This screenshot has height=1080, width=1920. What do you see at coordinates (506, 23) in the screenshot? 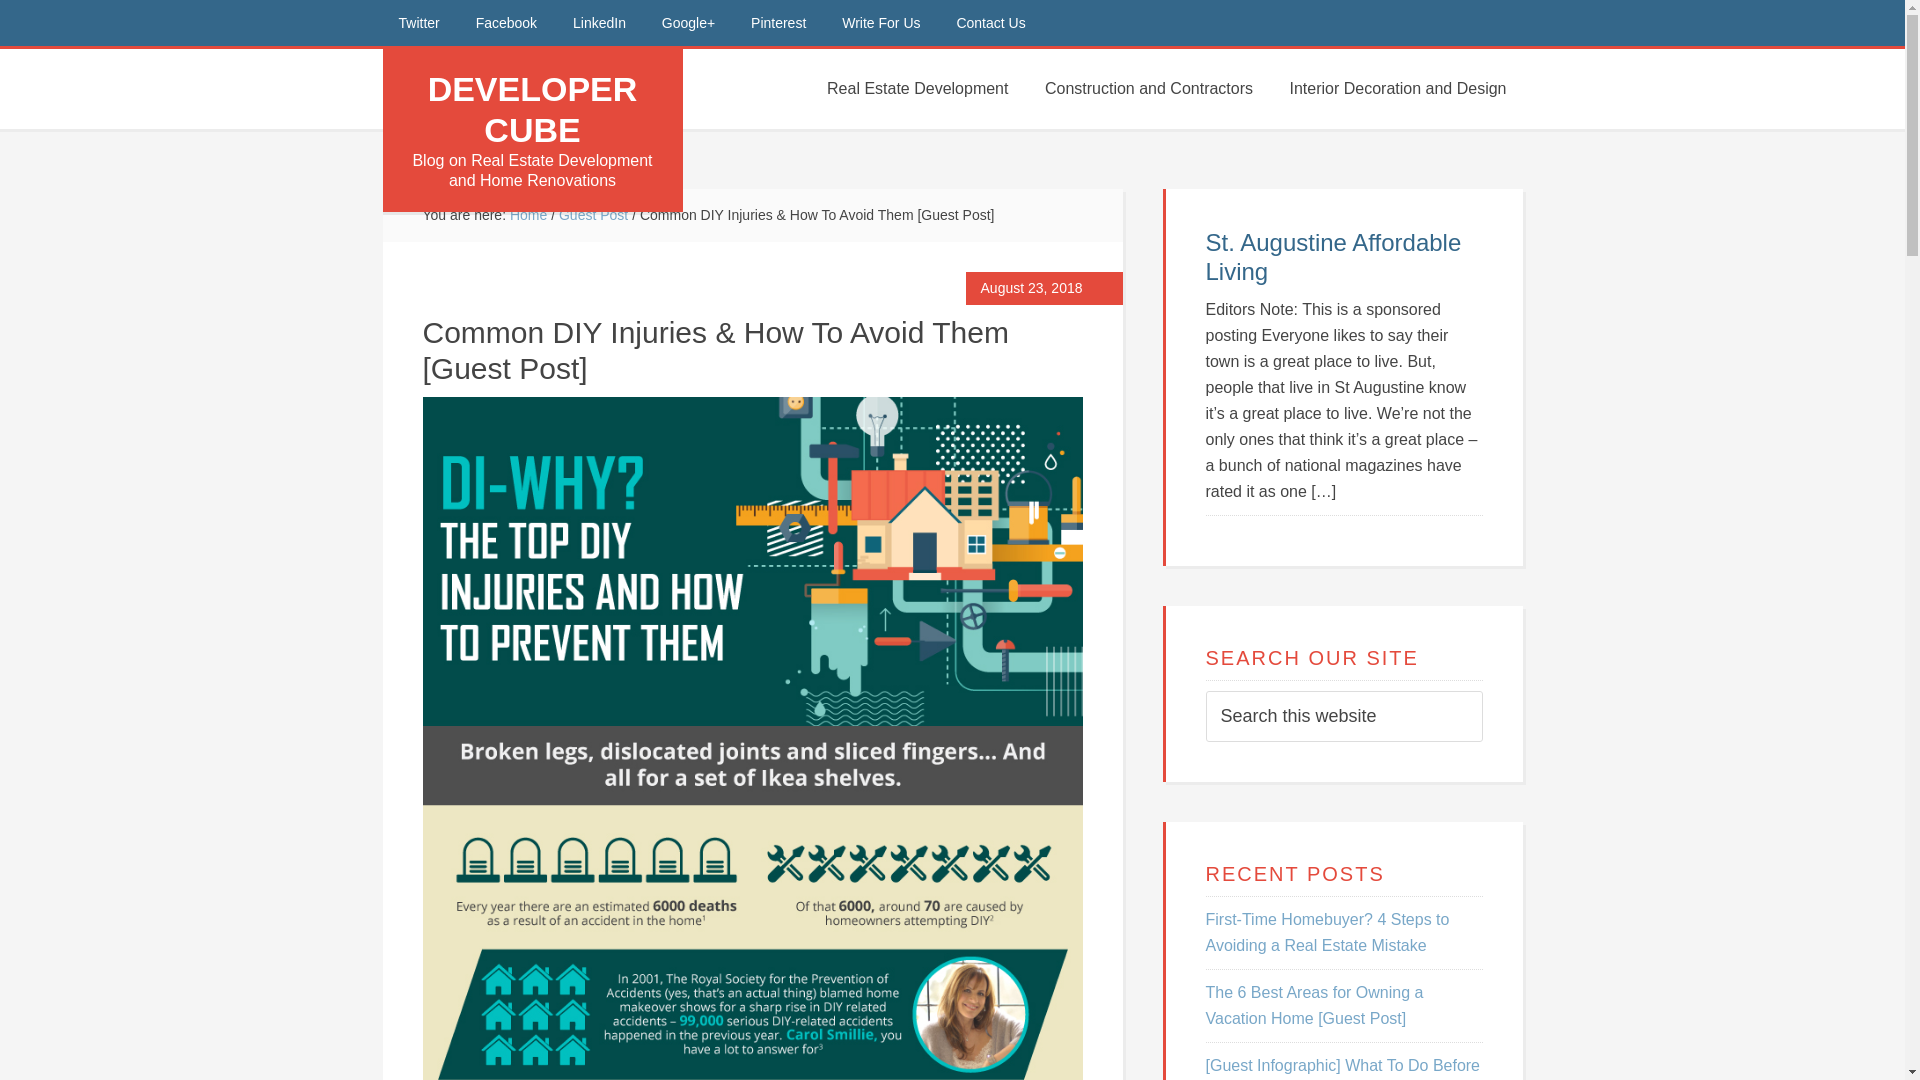
I see `Facebook` at bounding box center [506, 23].